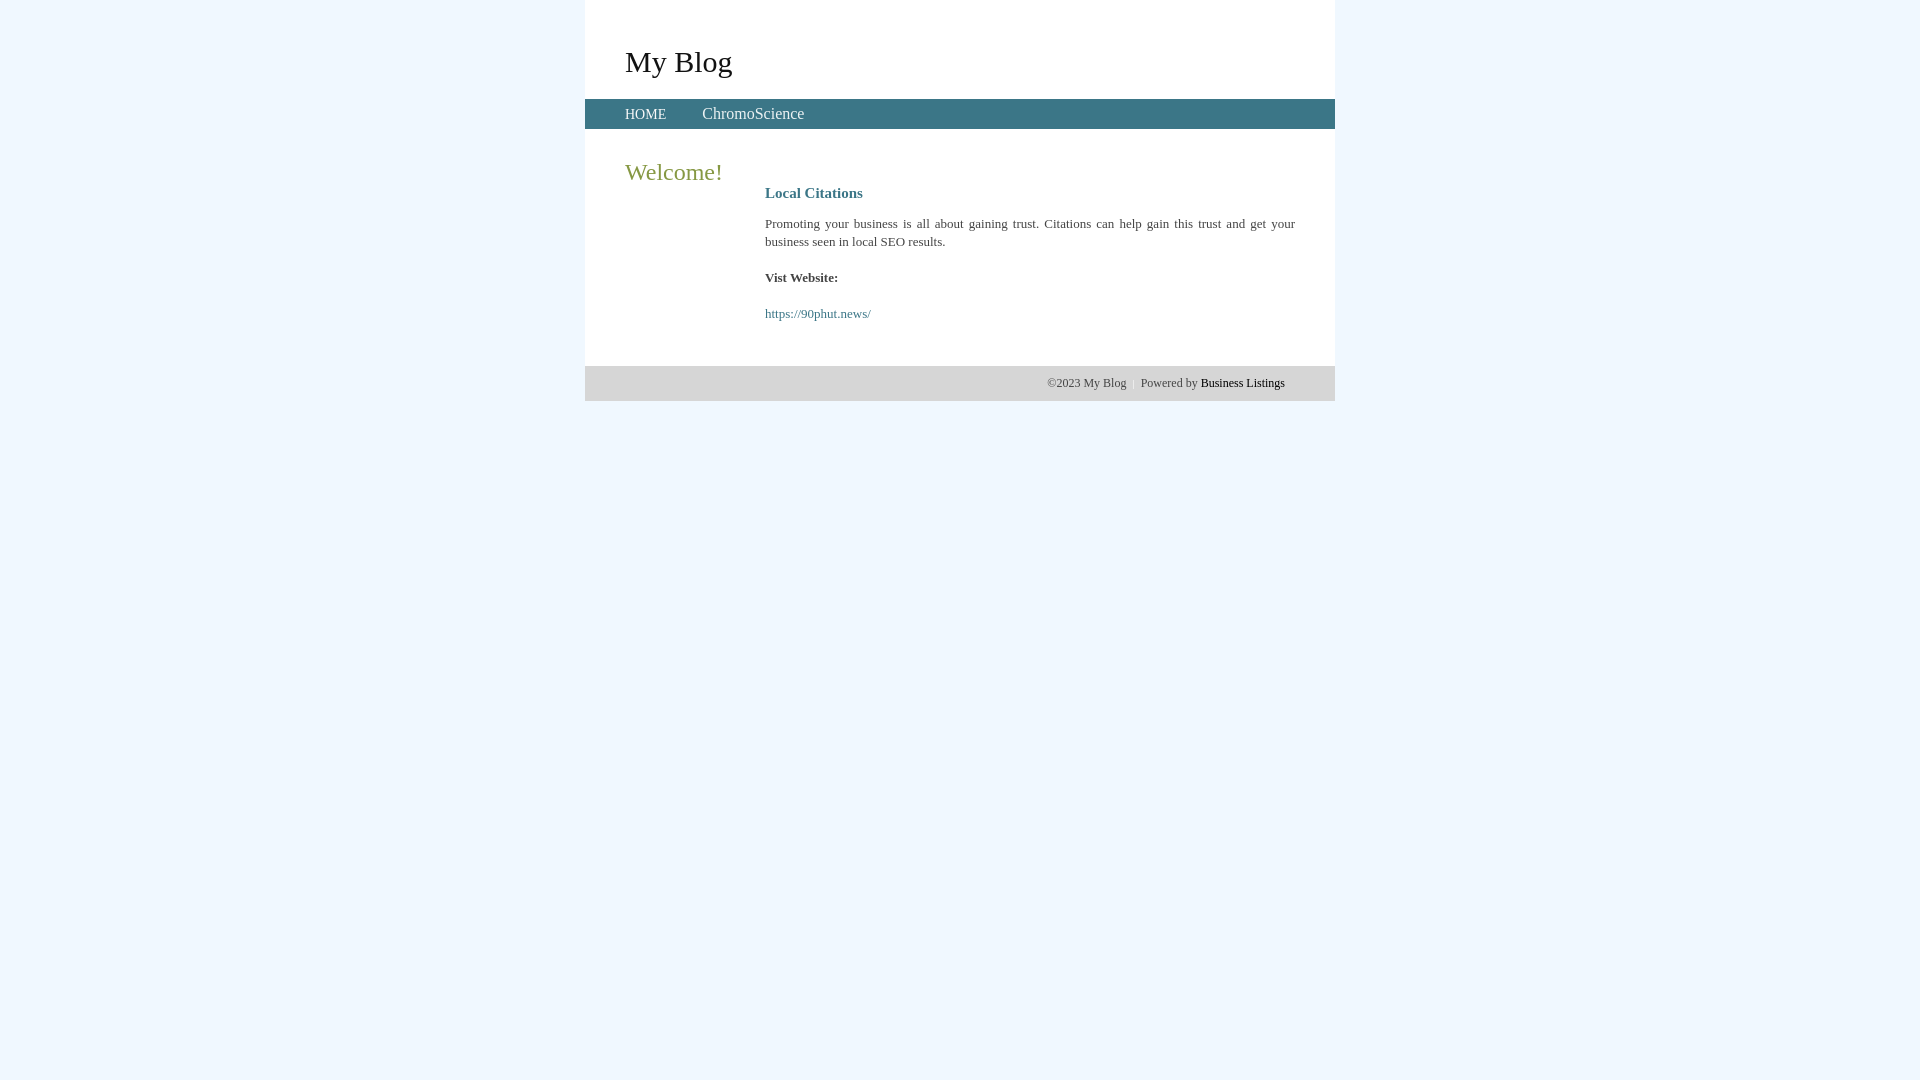  I want to click on My Blog, so click(679, 61).